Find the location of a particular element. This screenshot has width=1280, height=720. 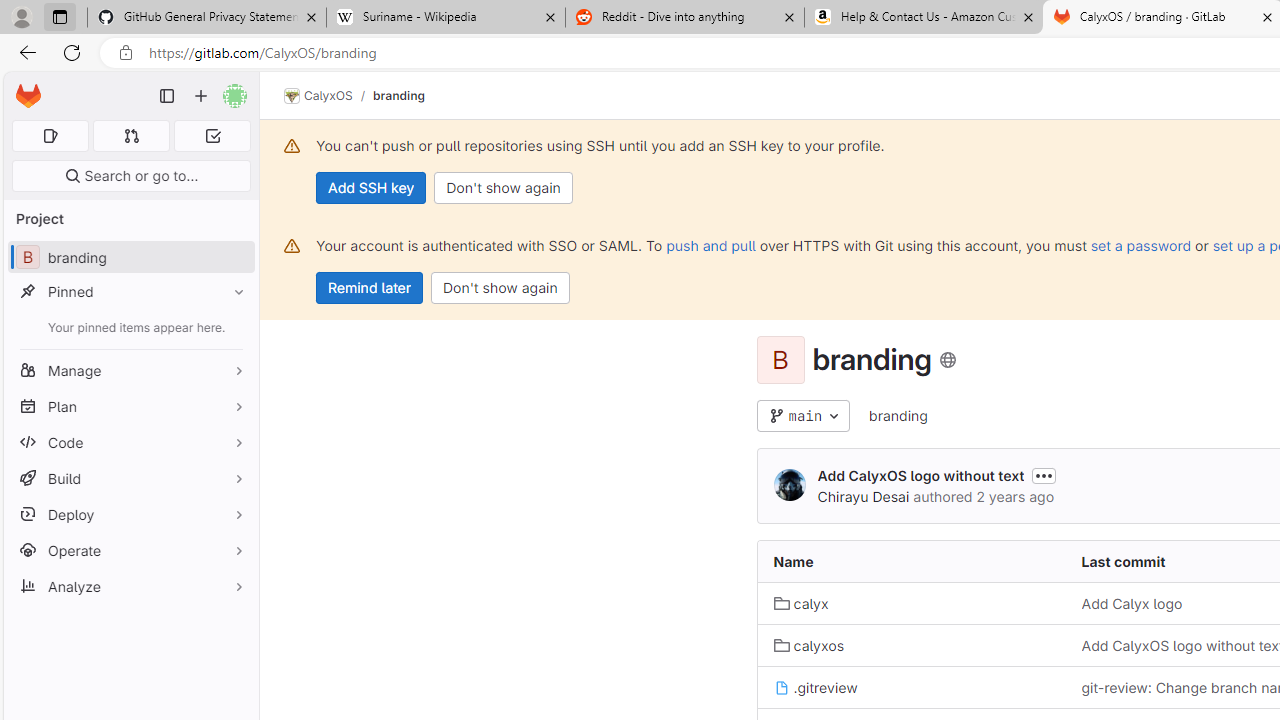

Class: s16 position-relative file-icon is located at coordinates (781, 688).